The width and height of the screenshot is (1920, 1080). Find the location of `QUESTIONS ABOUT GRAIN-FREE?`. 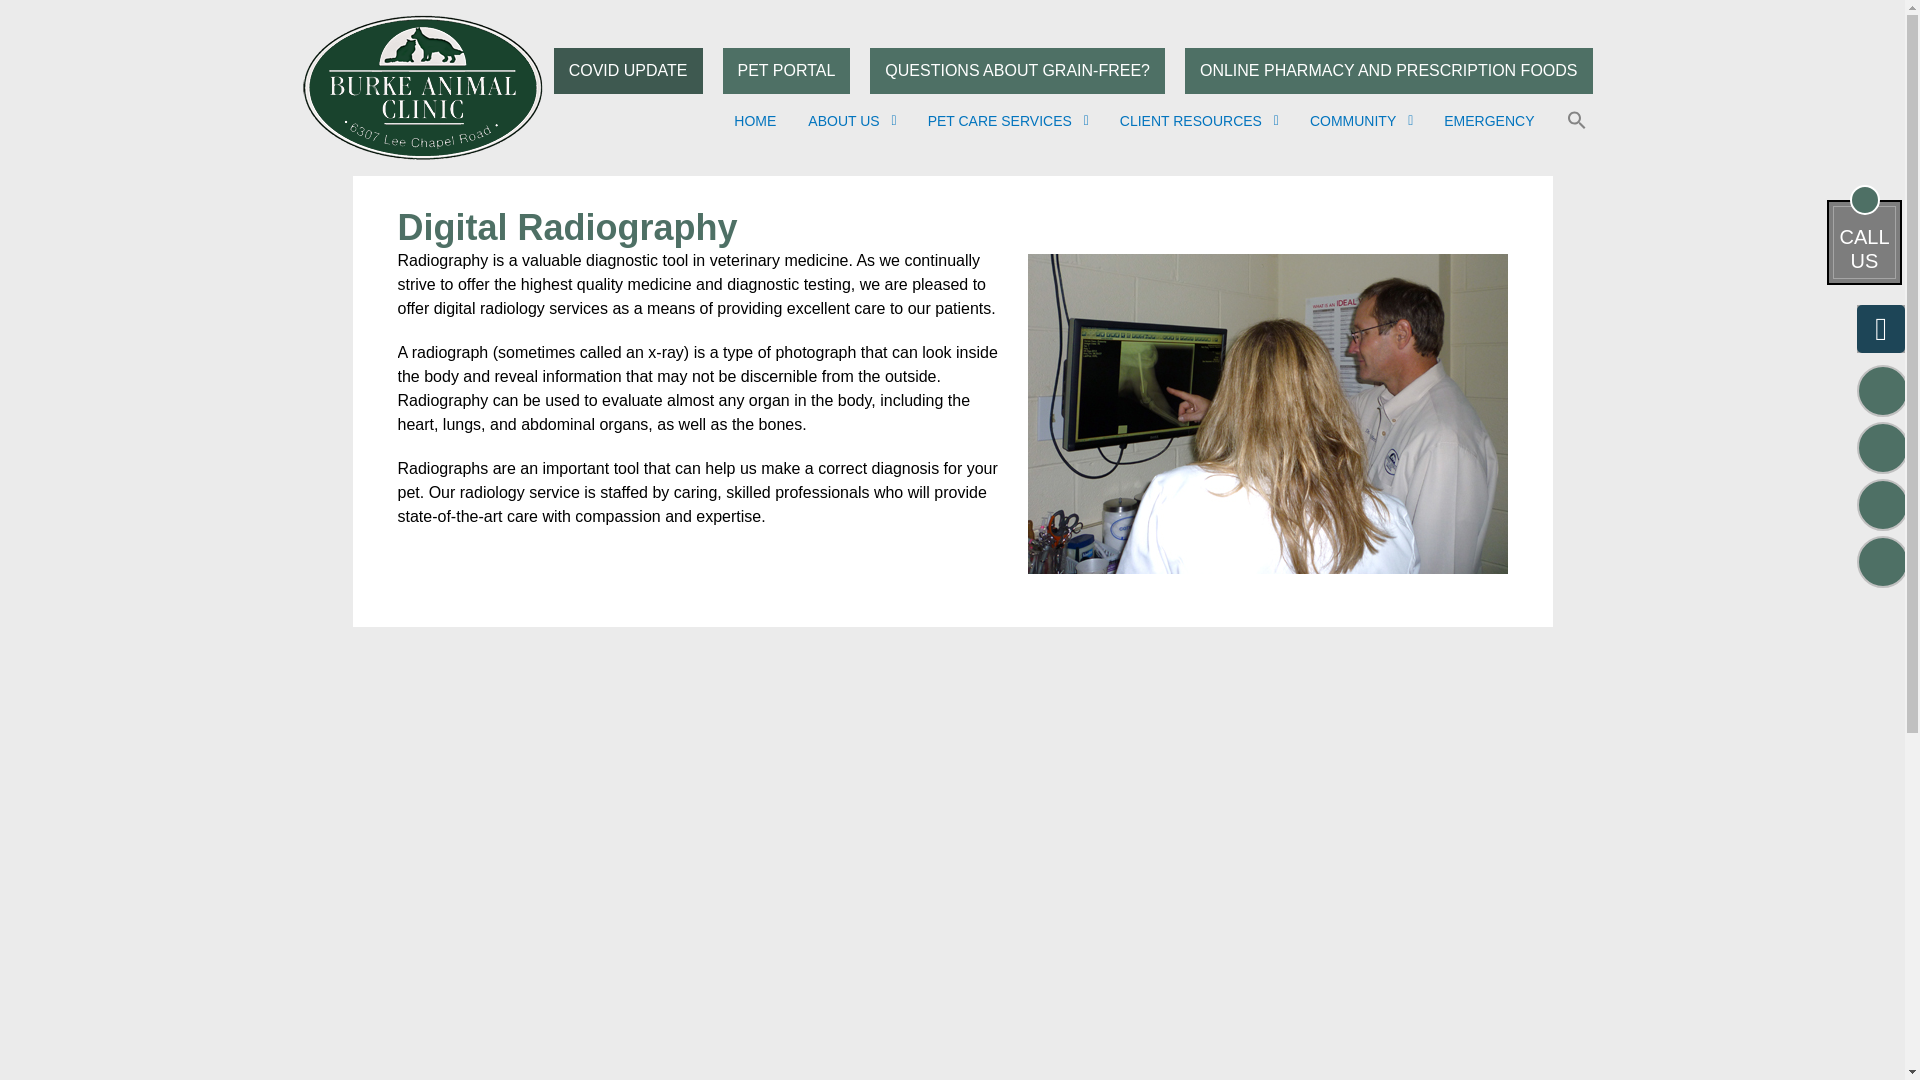

QUESTIONS ABOUT GRAIN-FREE? is located at coordinates (1017, 70).